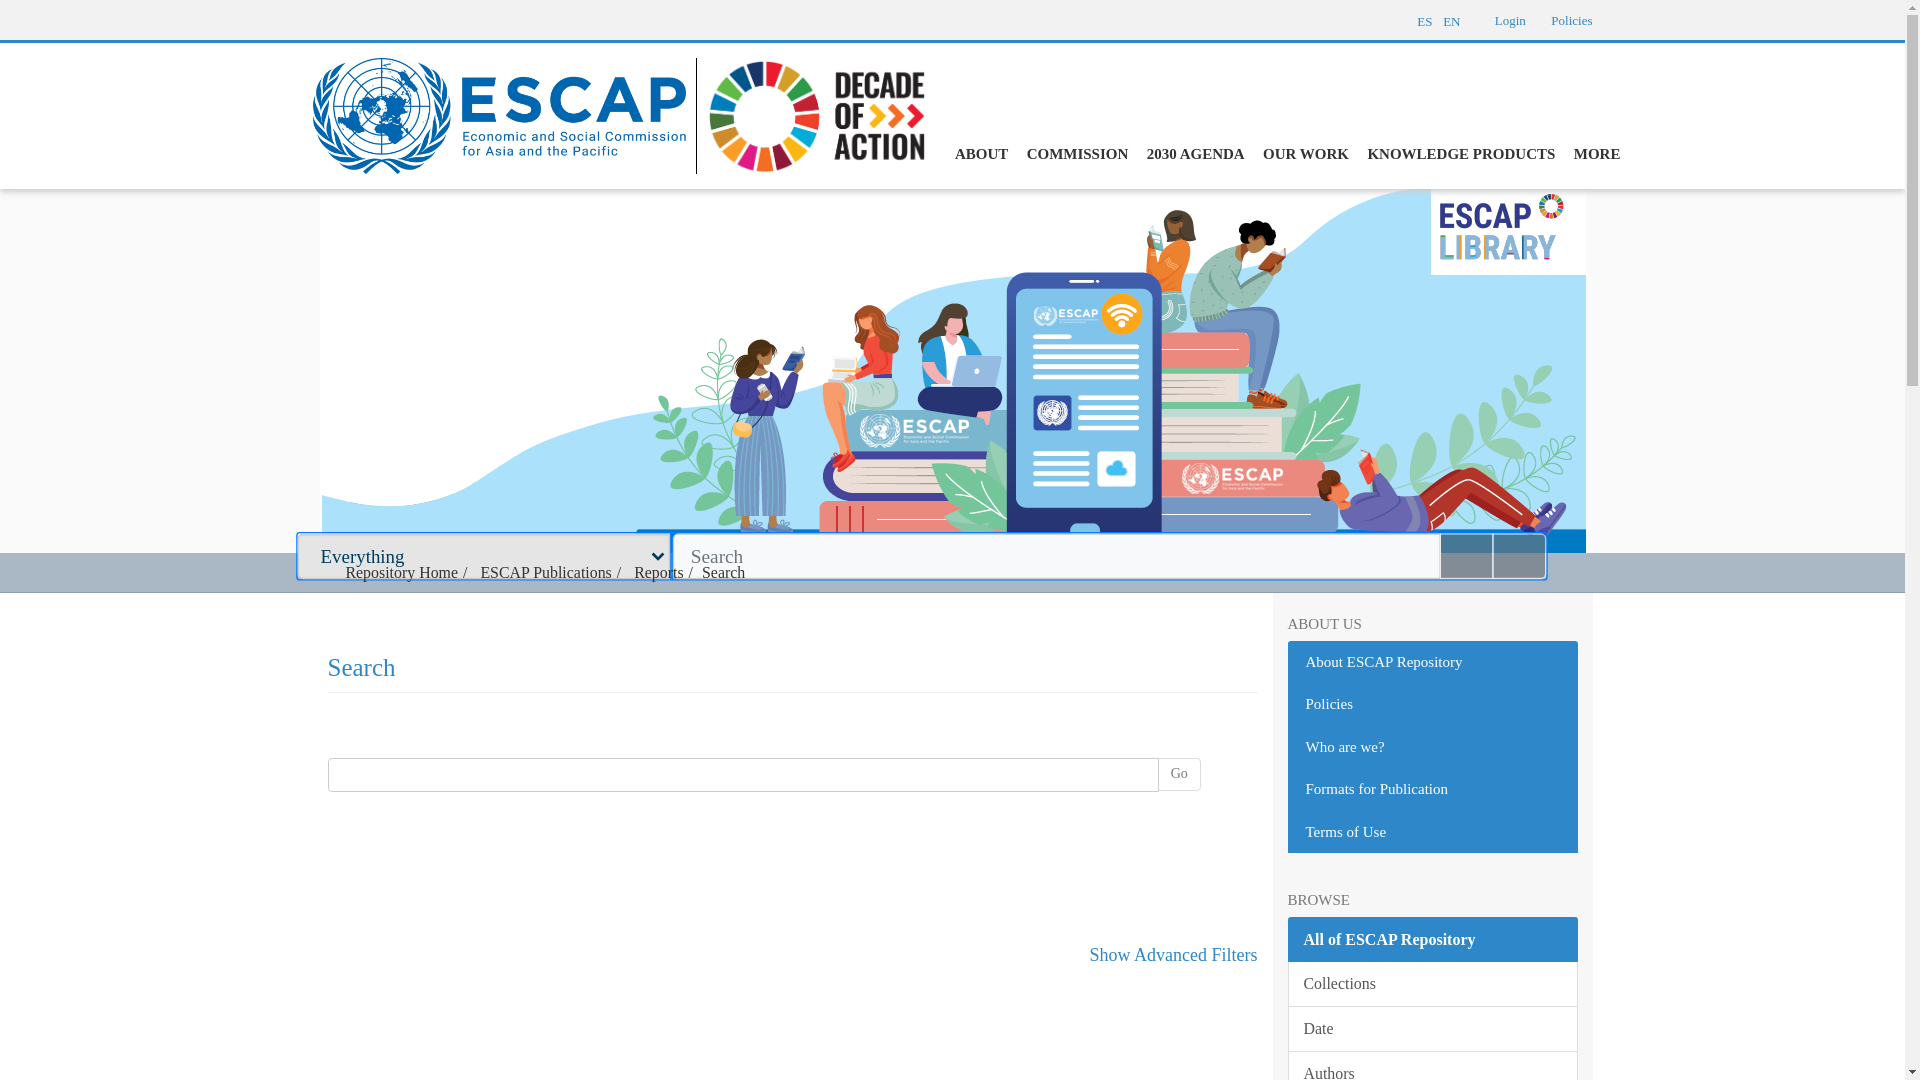 This screenshot has width=1920, height=1080. What do you see at coordinates (1424, 18) in the screenshot?
I see `ES` at bounding box center [1424, 18].